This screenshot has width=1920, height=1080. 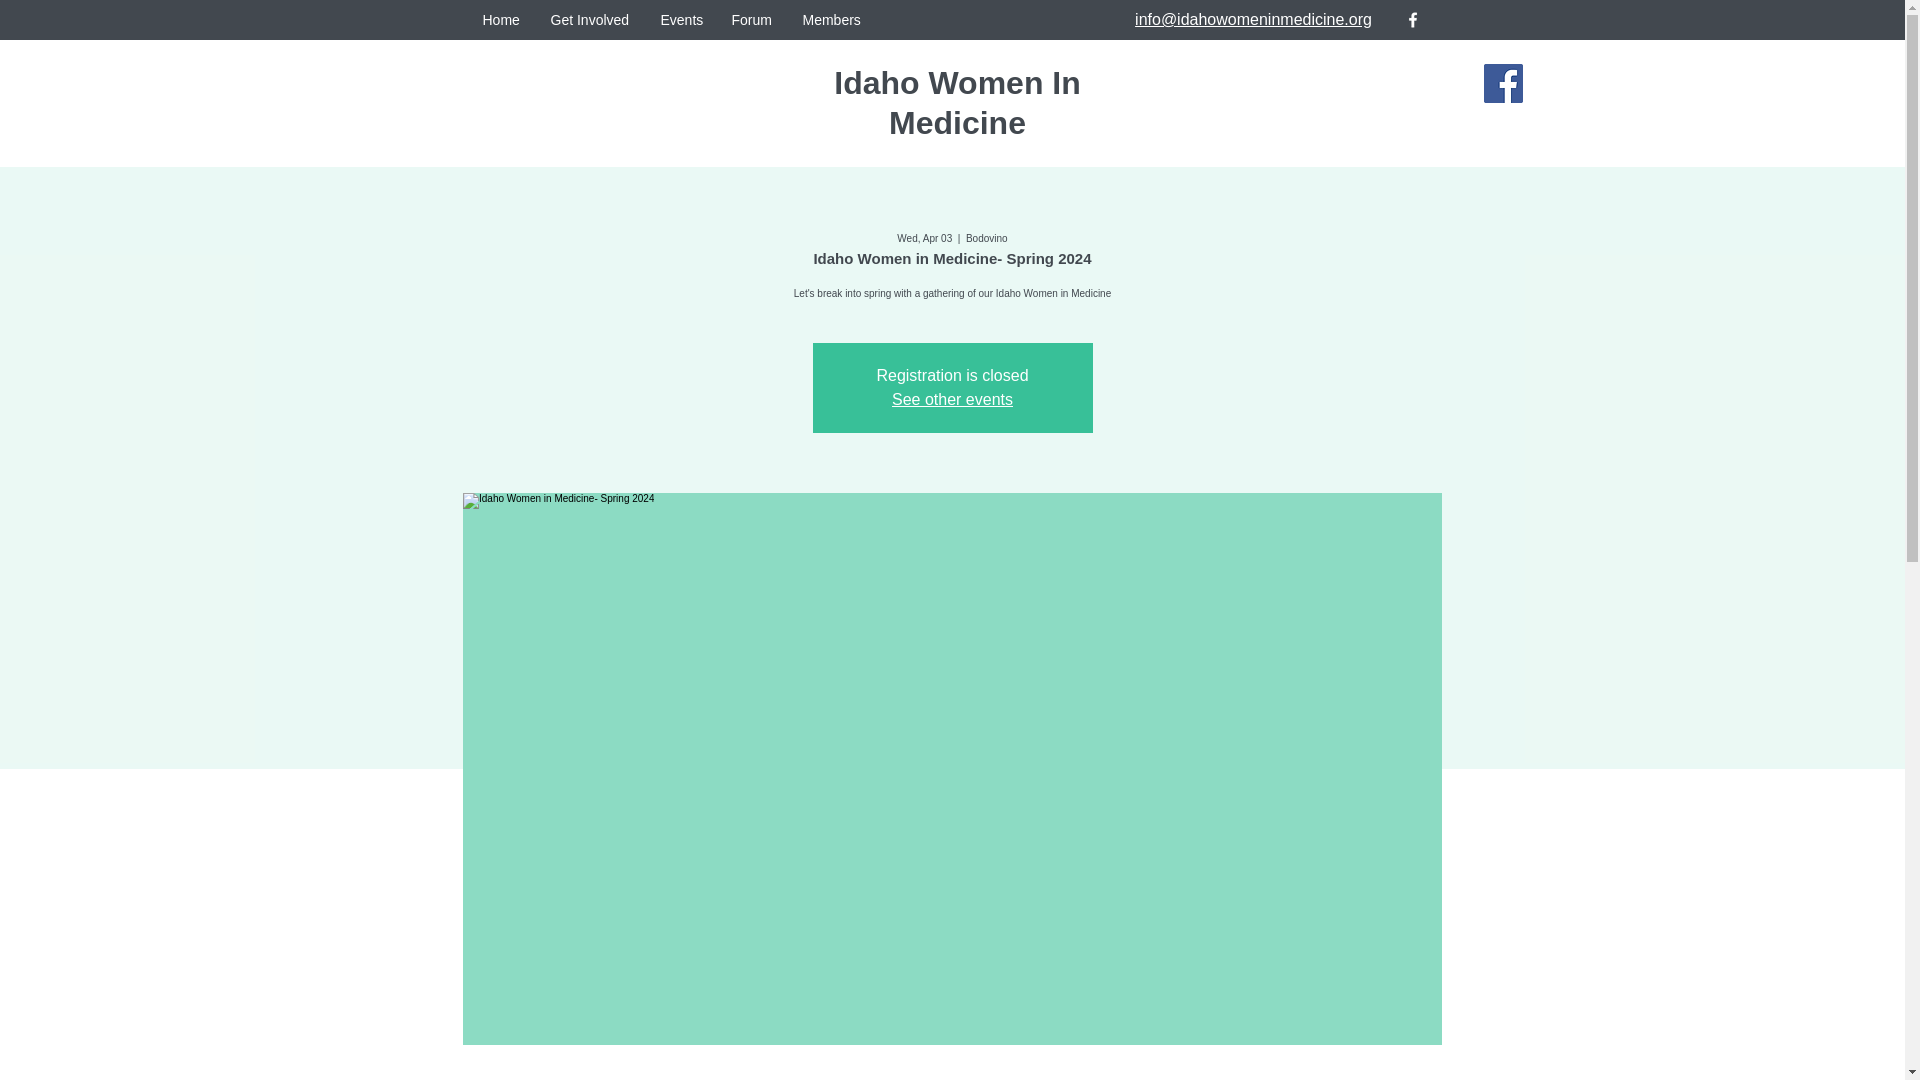 What do you see at coordinates (952, 399) in the screenshot?
I see `See other events` at bounding box center [952, 399].